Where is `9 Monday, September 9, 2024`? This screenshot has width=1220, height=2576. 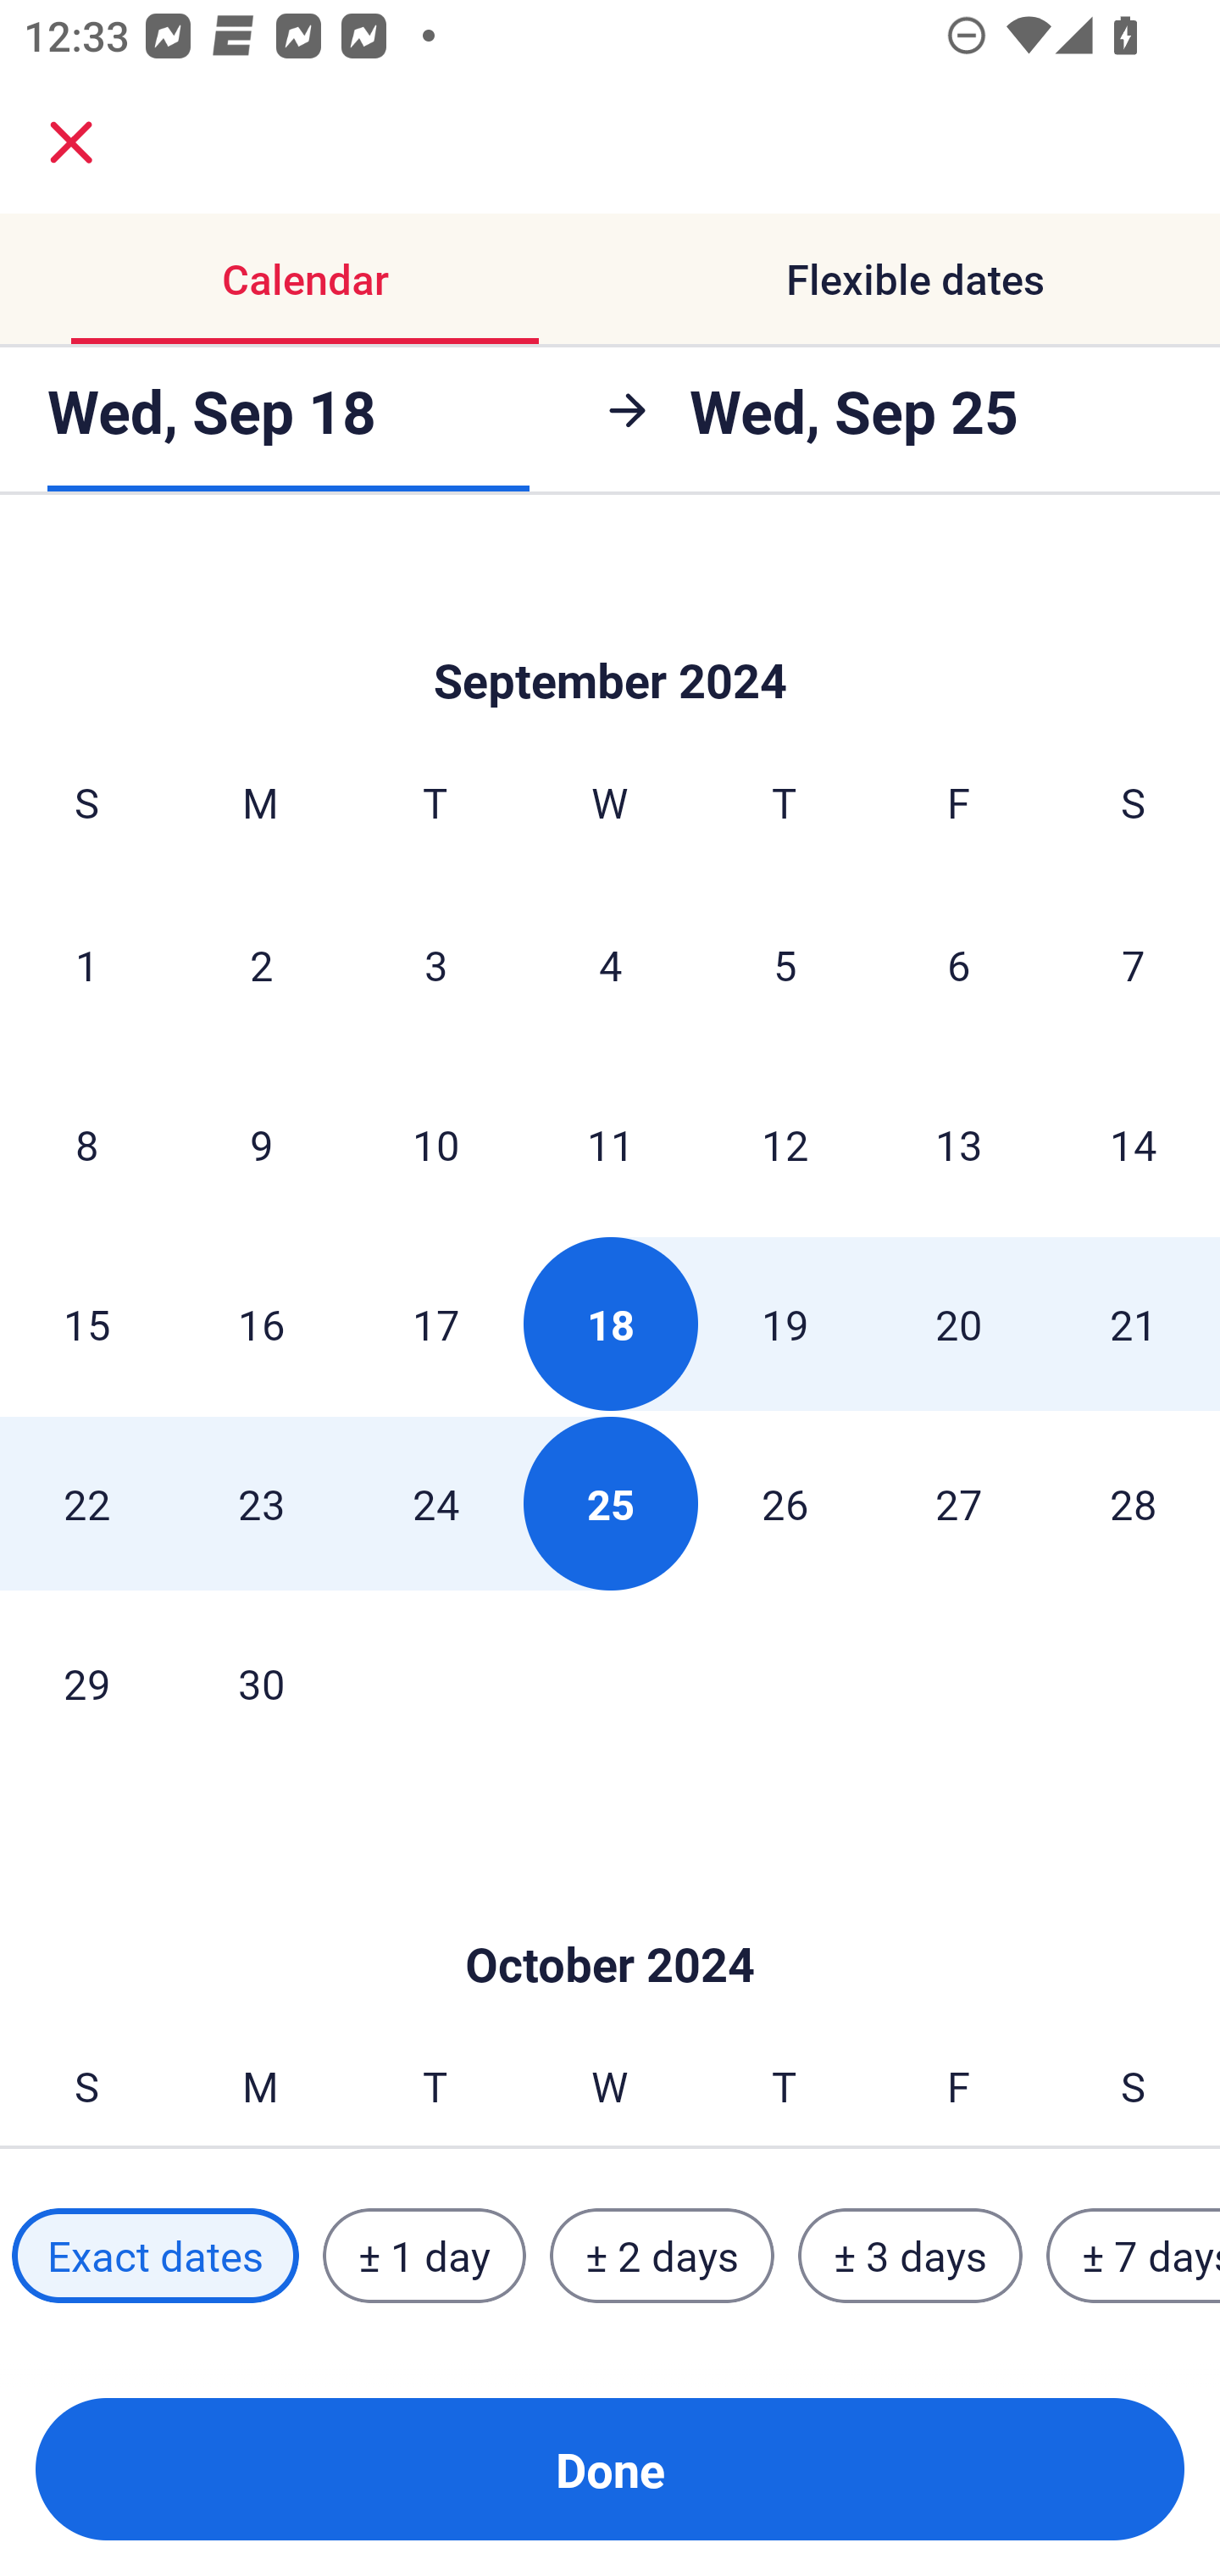
9 Monday, September 9, 2024 is located at coordinates (261, 1145).